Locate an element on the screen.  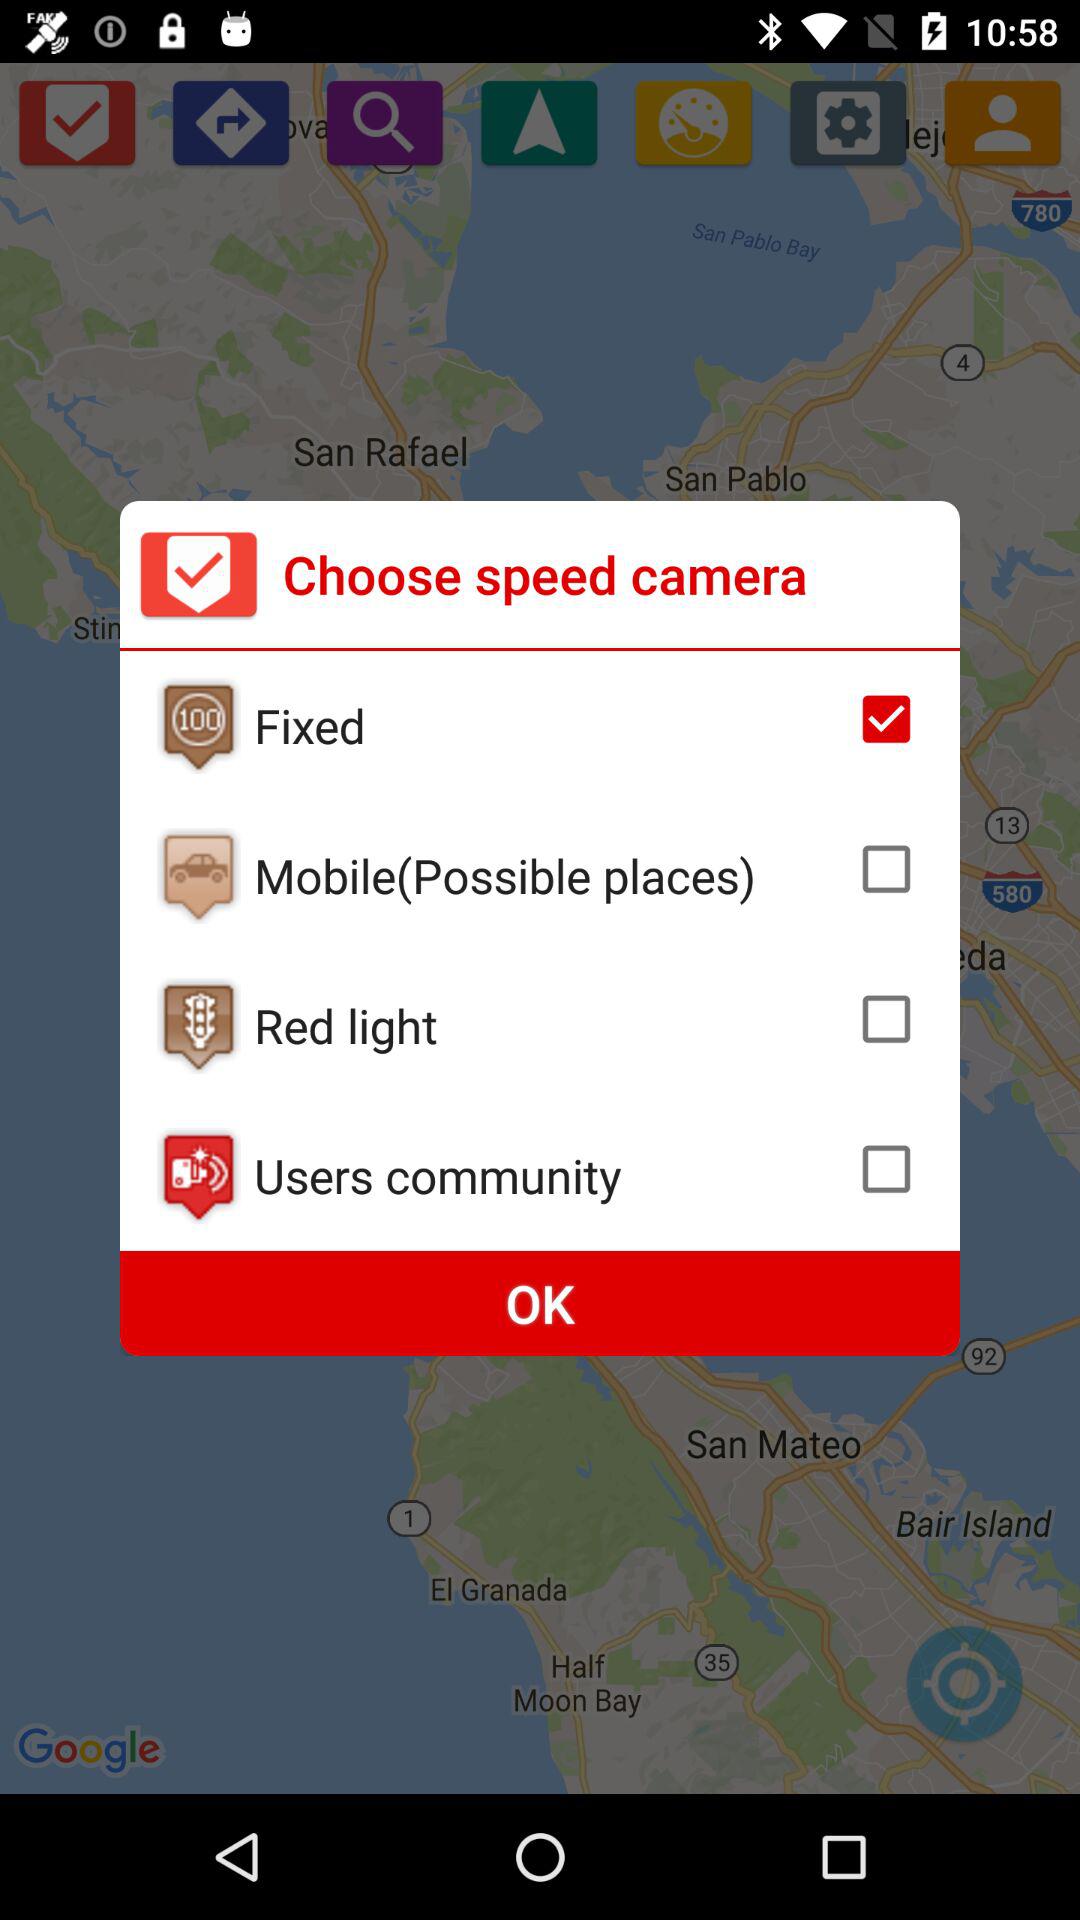
swipe until ok icon is located at coordinates (540, 1304).